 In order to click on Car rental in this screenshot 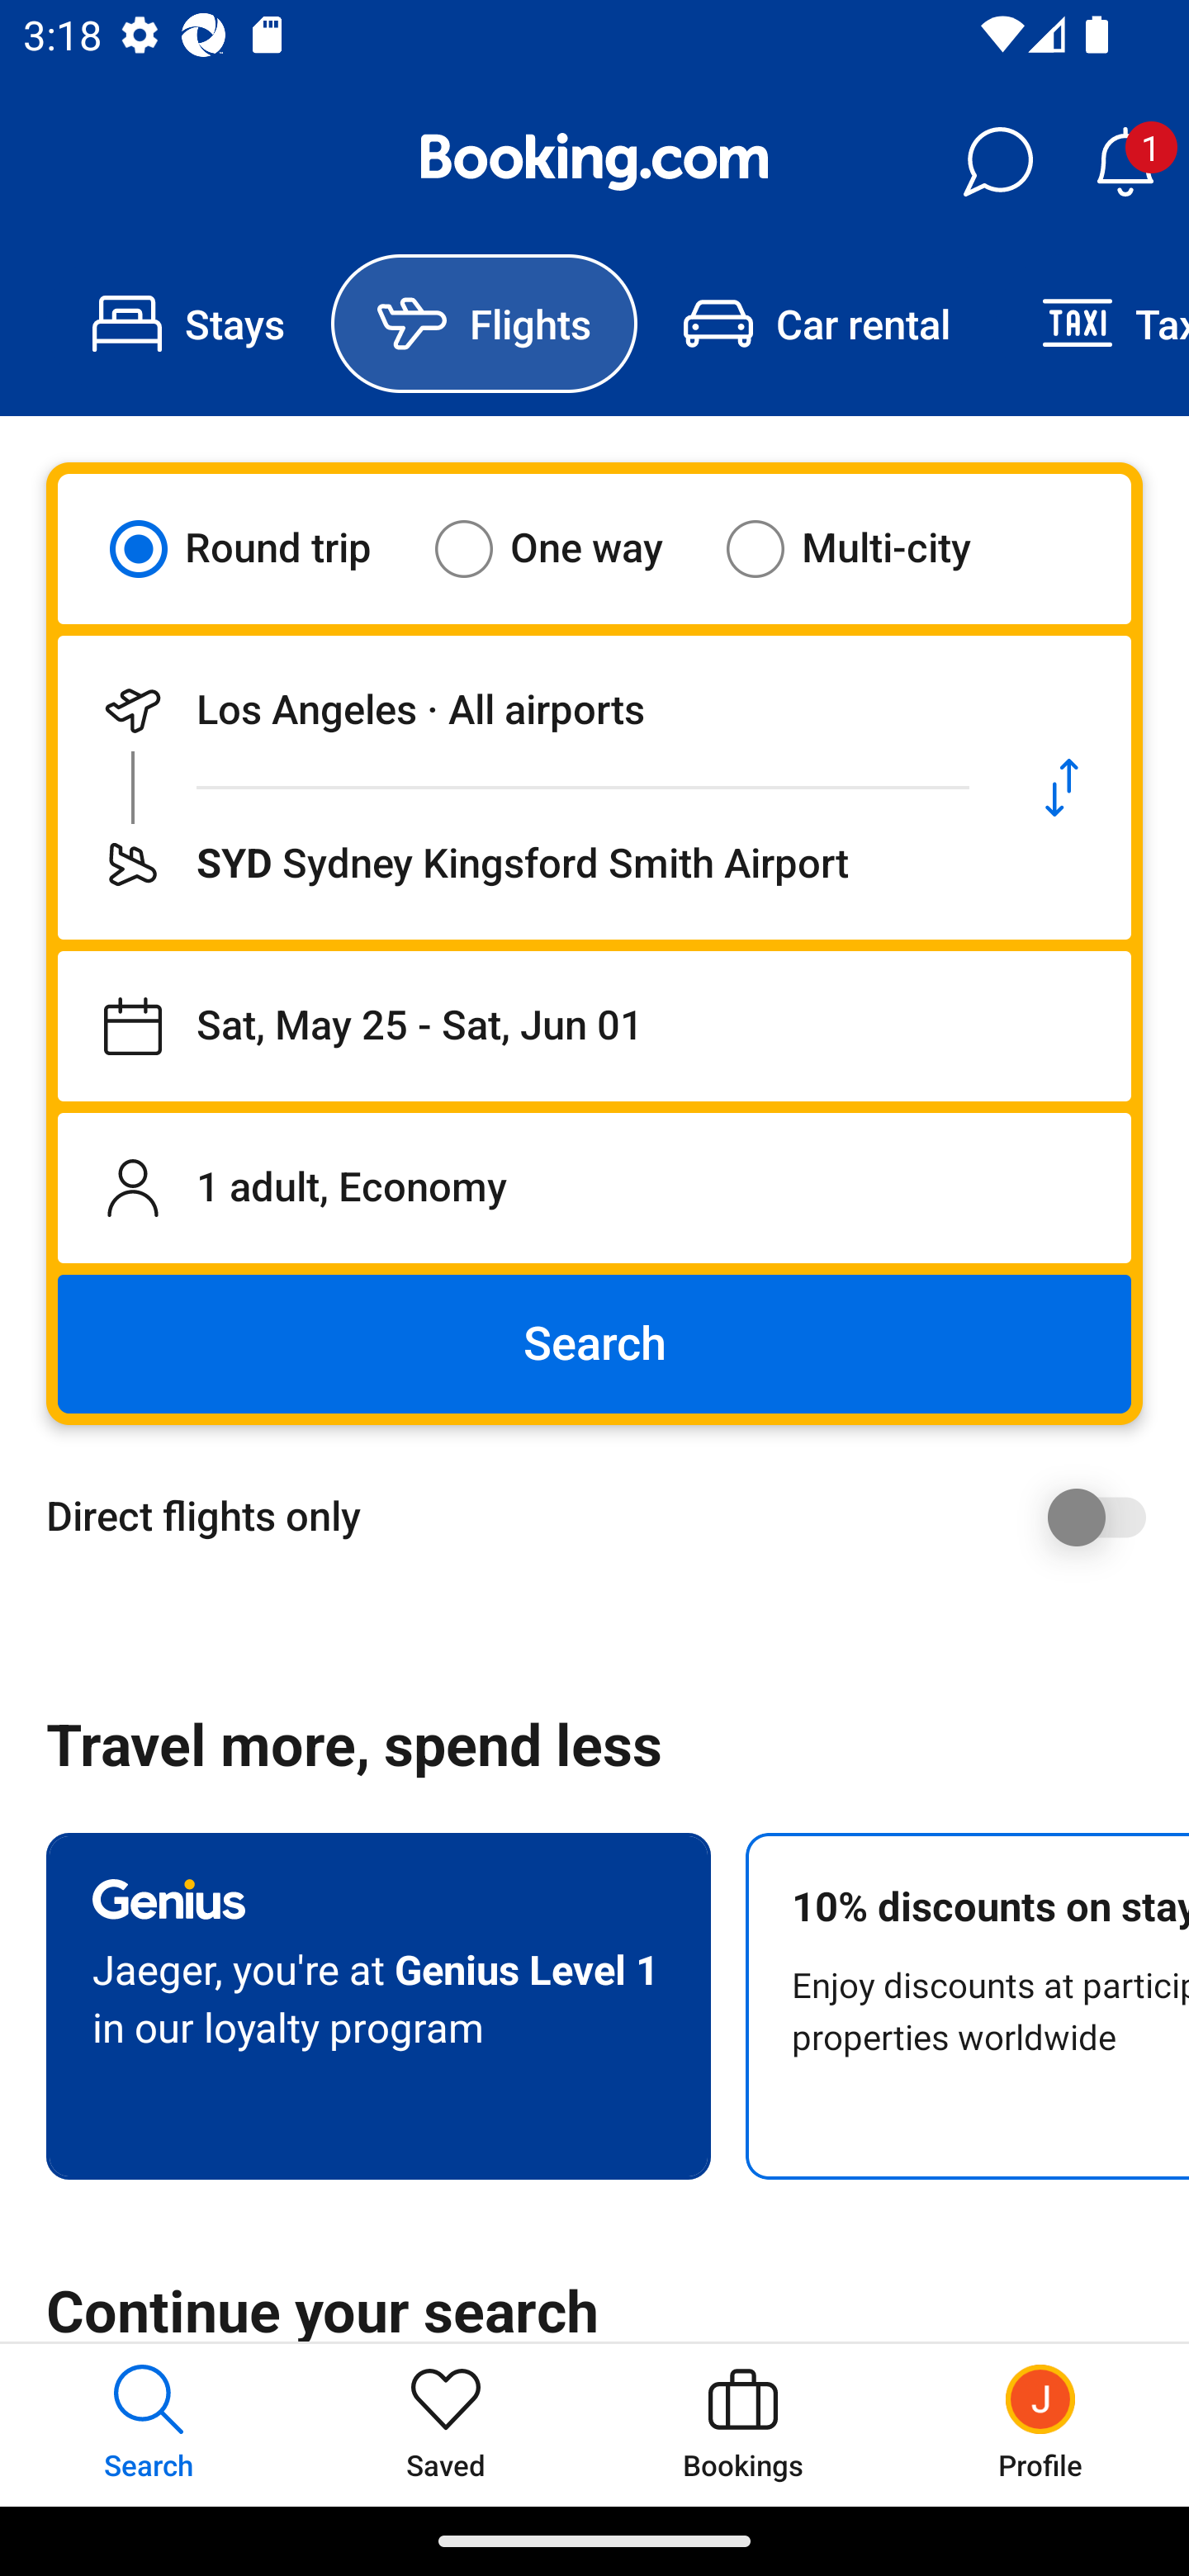, I will do `click(816, 324)`.